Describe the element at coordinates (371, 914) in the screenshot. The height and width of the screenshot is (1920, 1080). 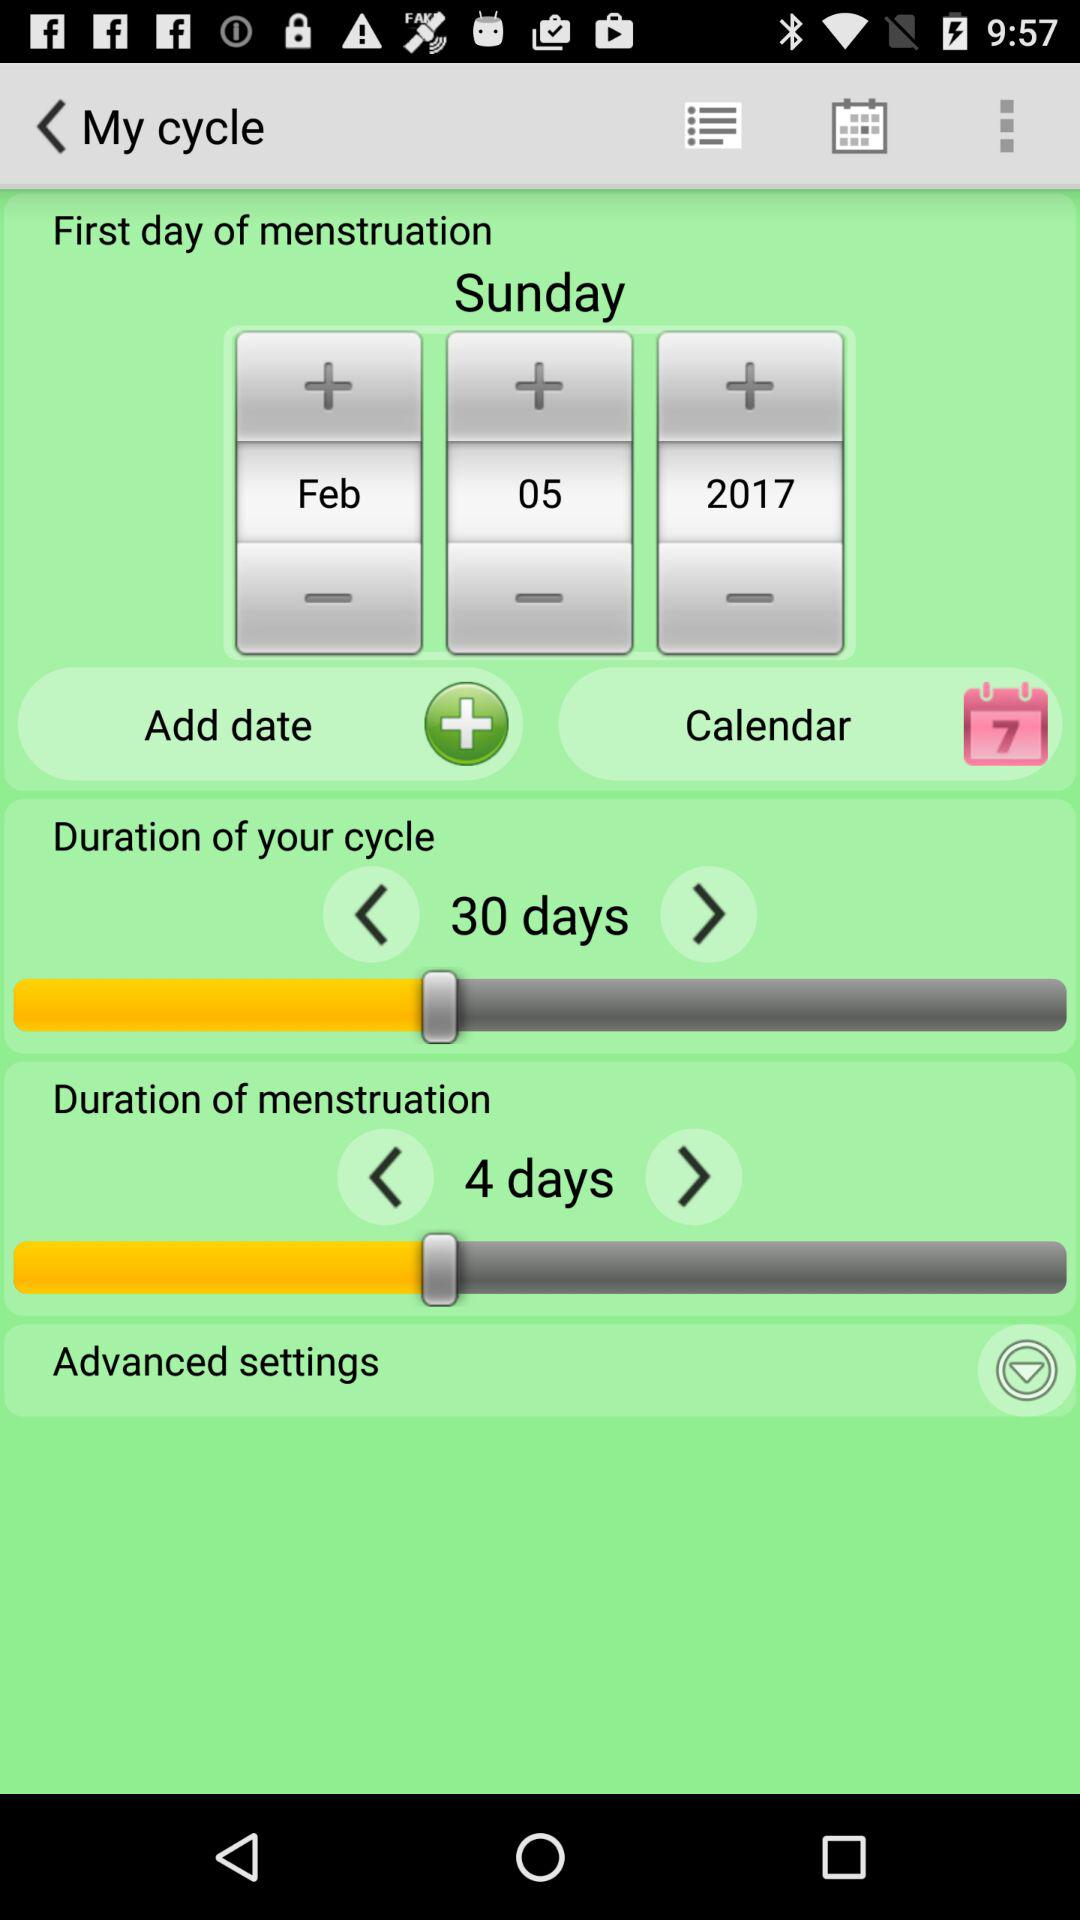
I see `click on backward arrow icon left to 30 days` at that location.